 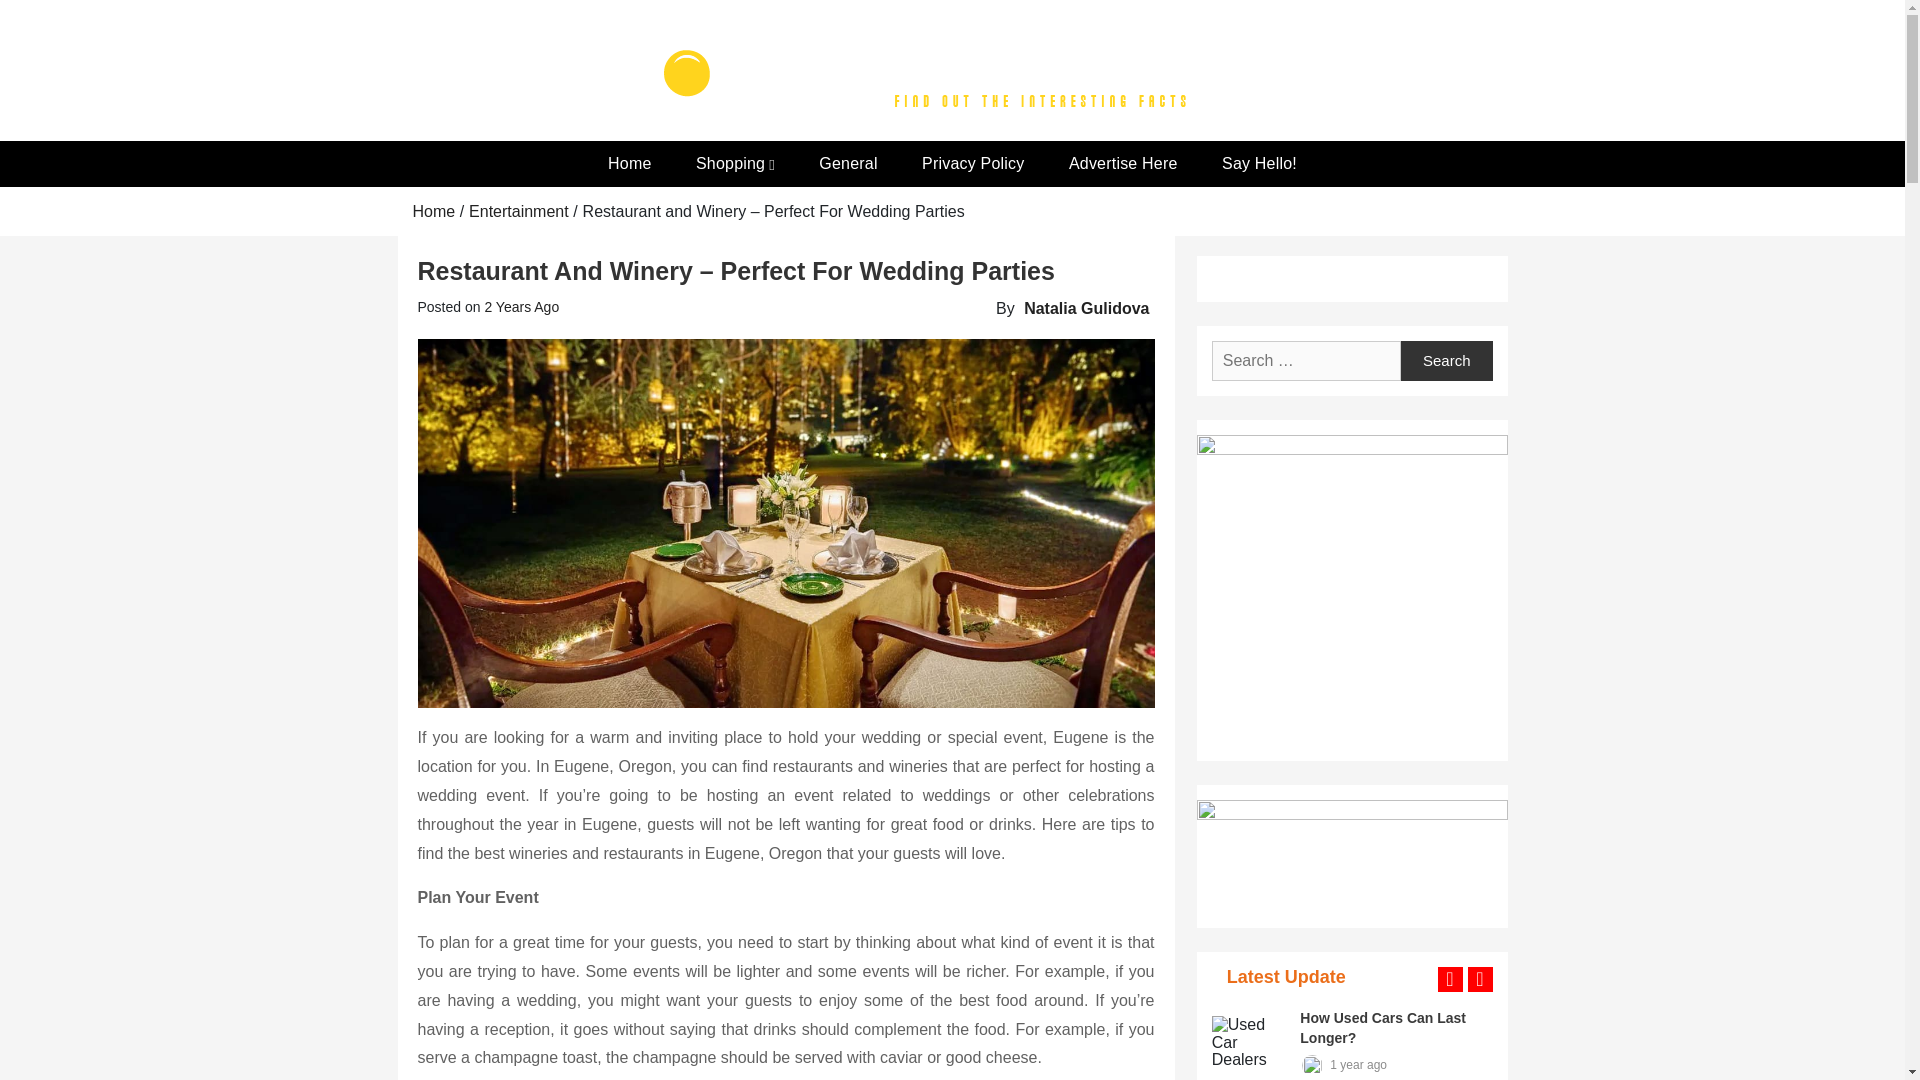 What do you see at coordinates (1123, 164) in the screenshot?
I see `Advertise Here` at bounding box center [1123, 164].